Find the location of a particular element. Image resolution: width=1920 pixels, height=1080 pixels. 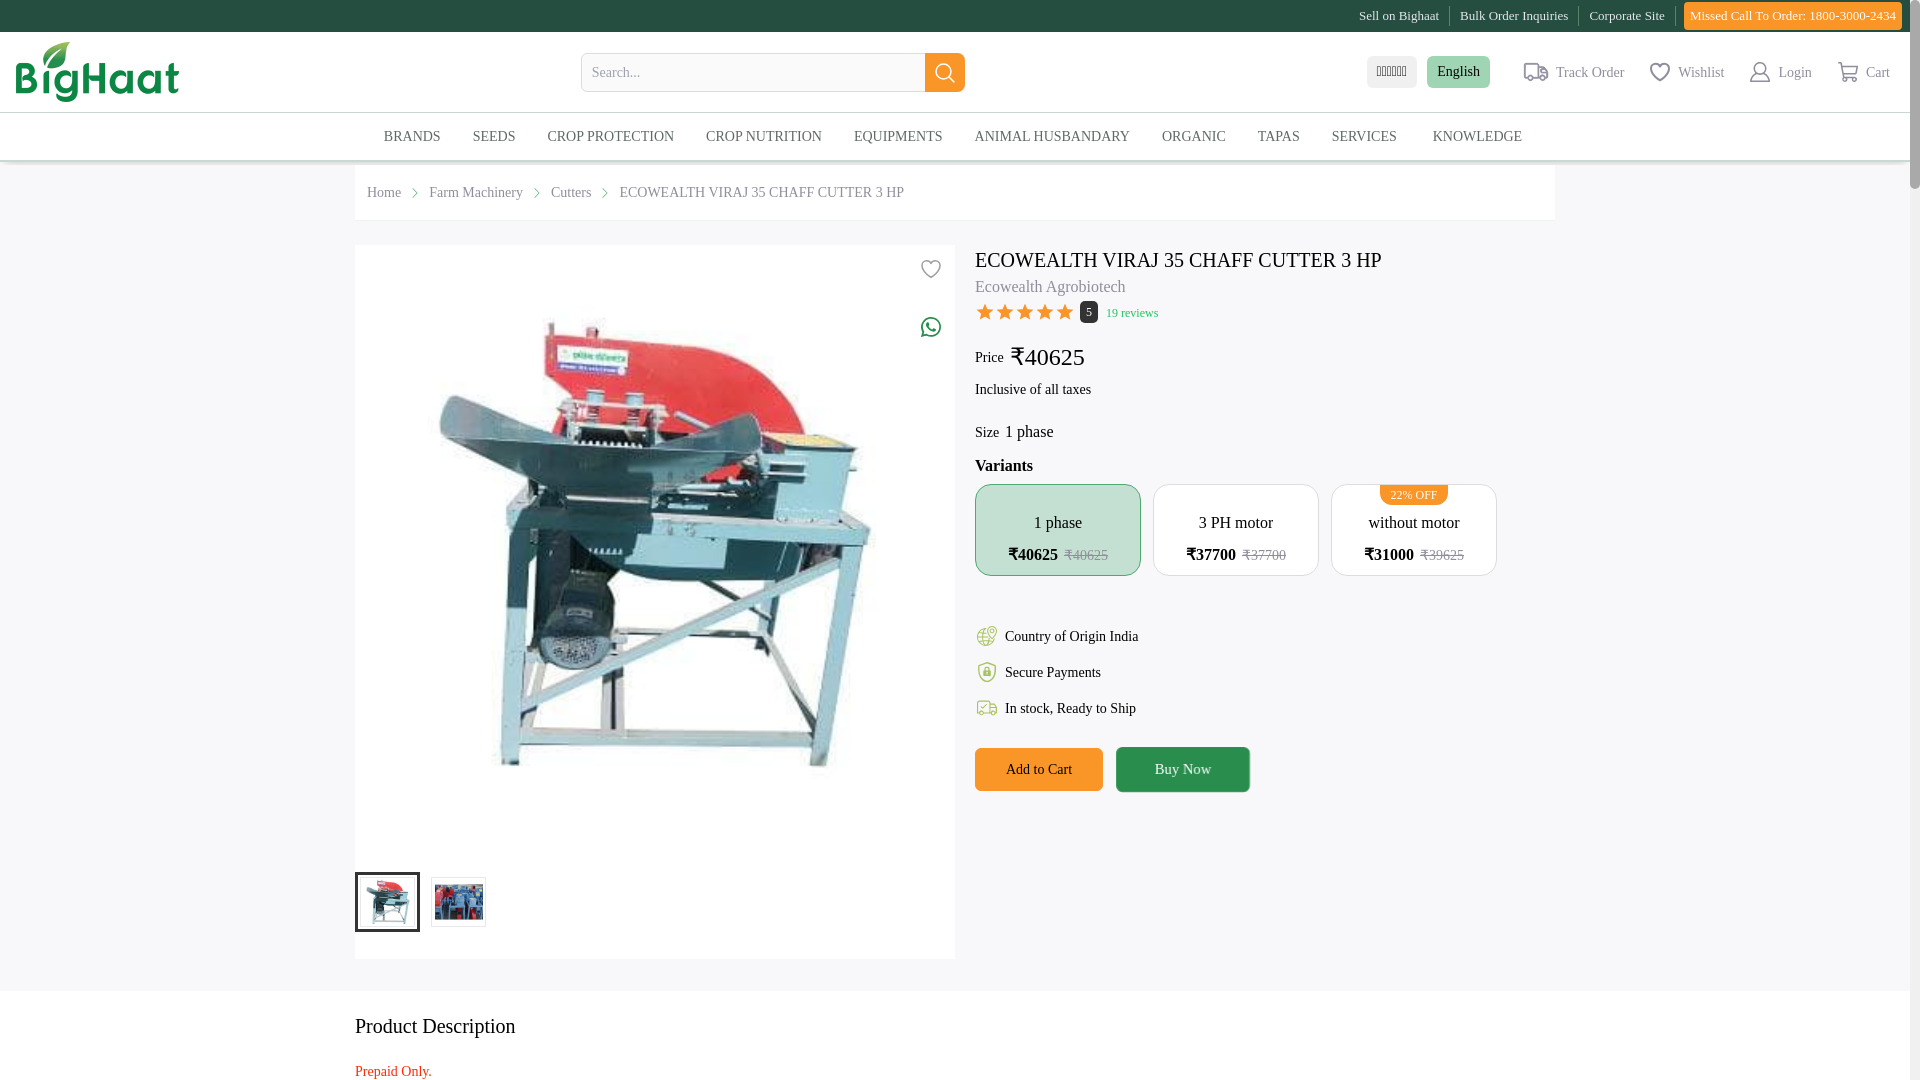

ANIMAL HUSBANDARY is located at coordinates (1060, 136).